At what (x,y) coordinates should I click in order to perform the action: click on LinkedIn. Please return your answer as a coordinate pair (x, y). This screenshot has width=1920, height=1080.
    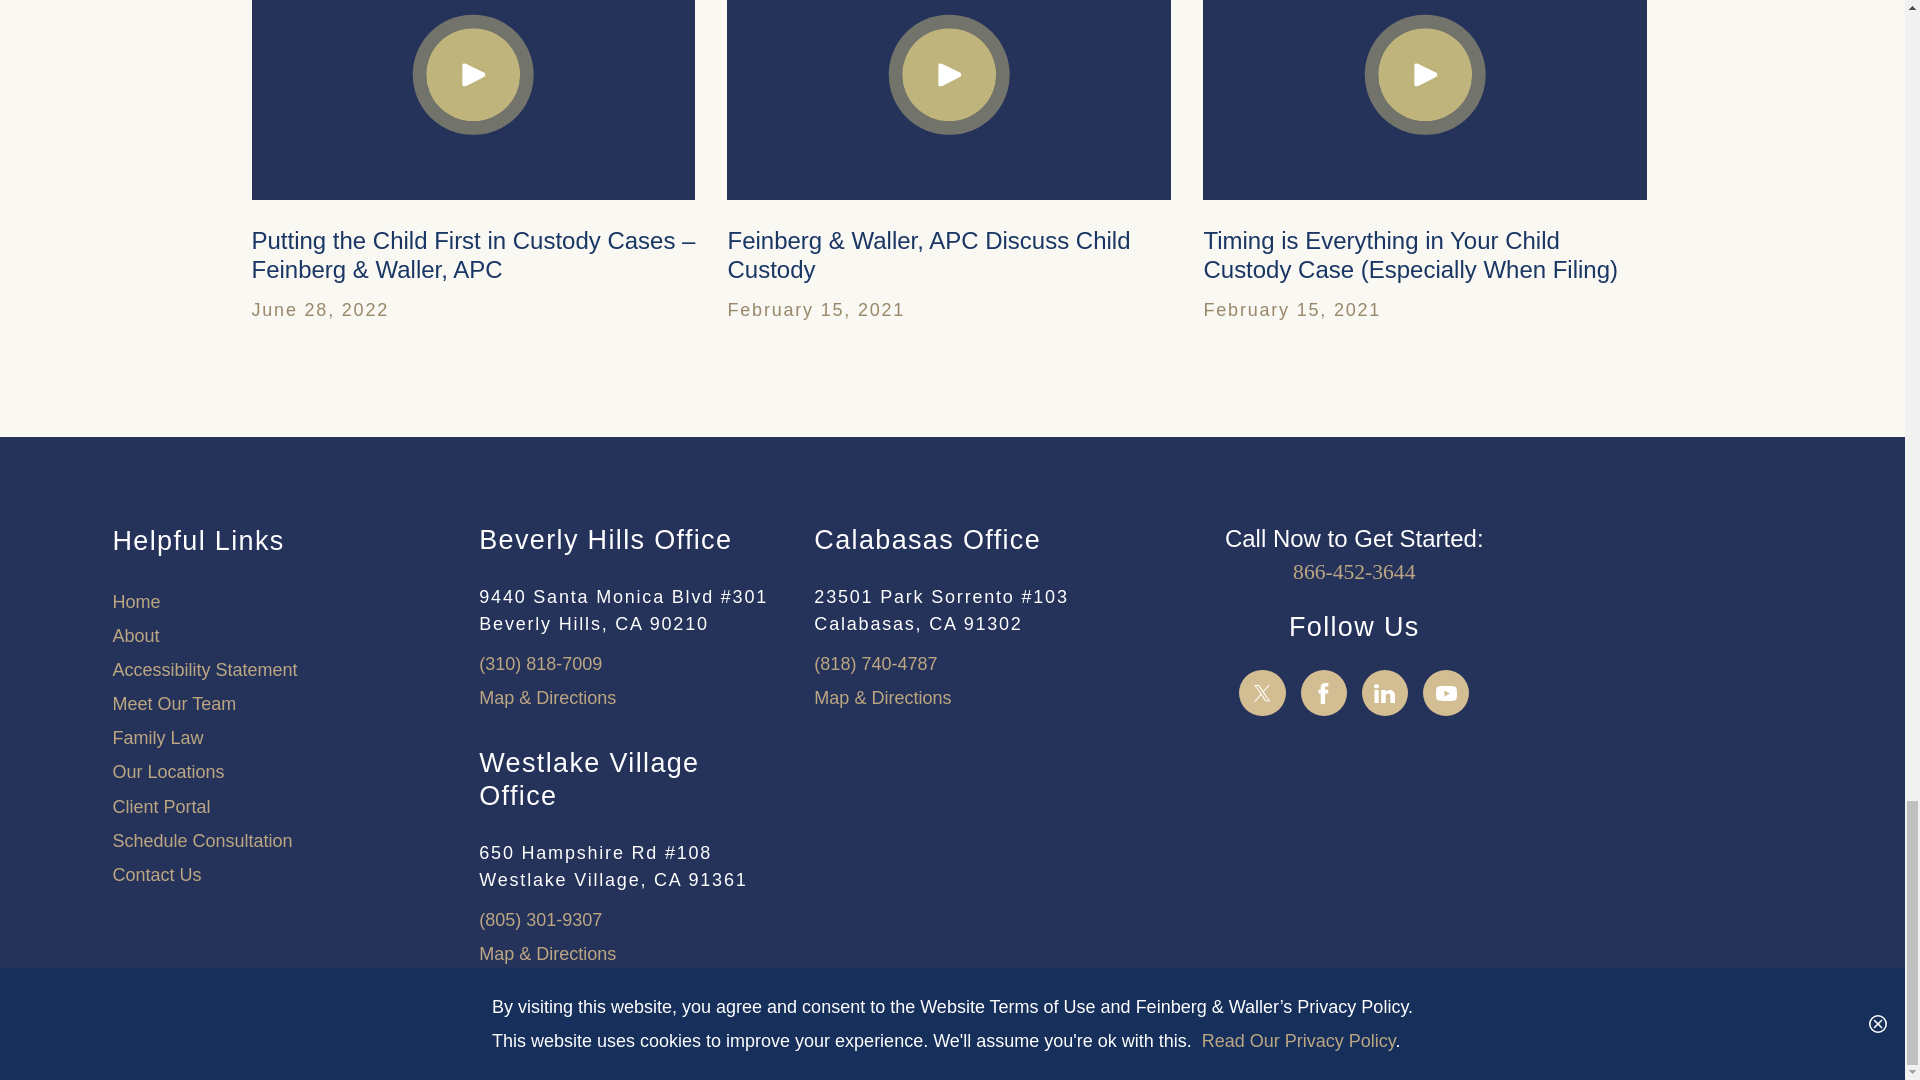
    Looking at the image, I should click on (1384, 693).